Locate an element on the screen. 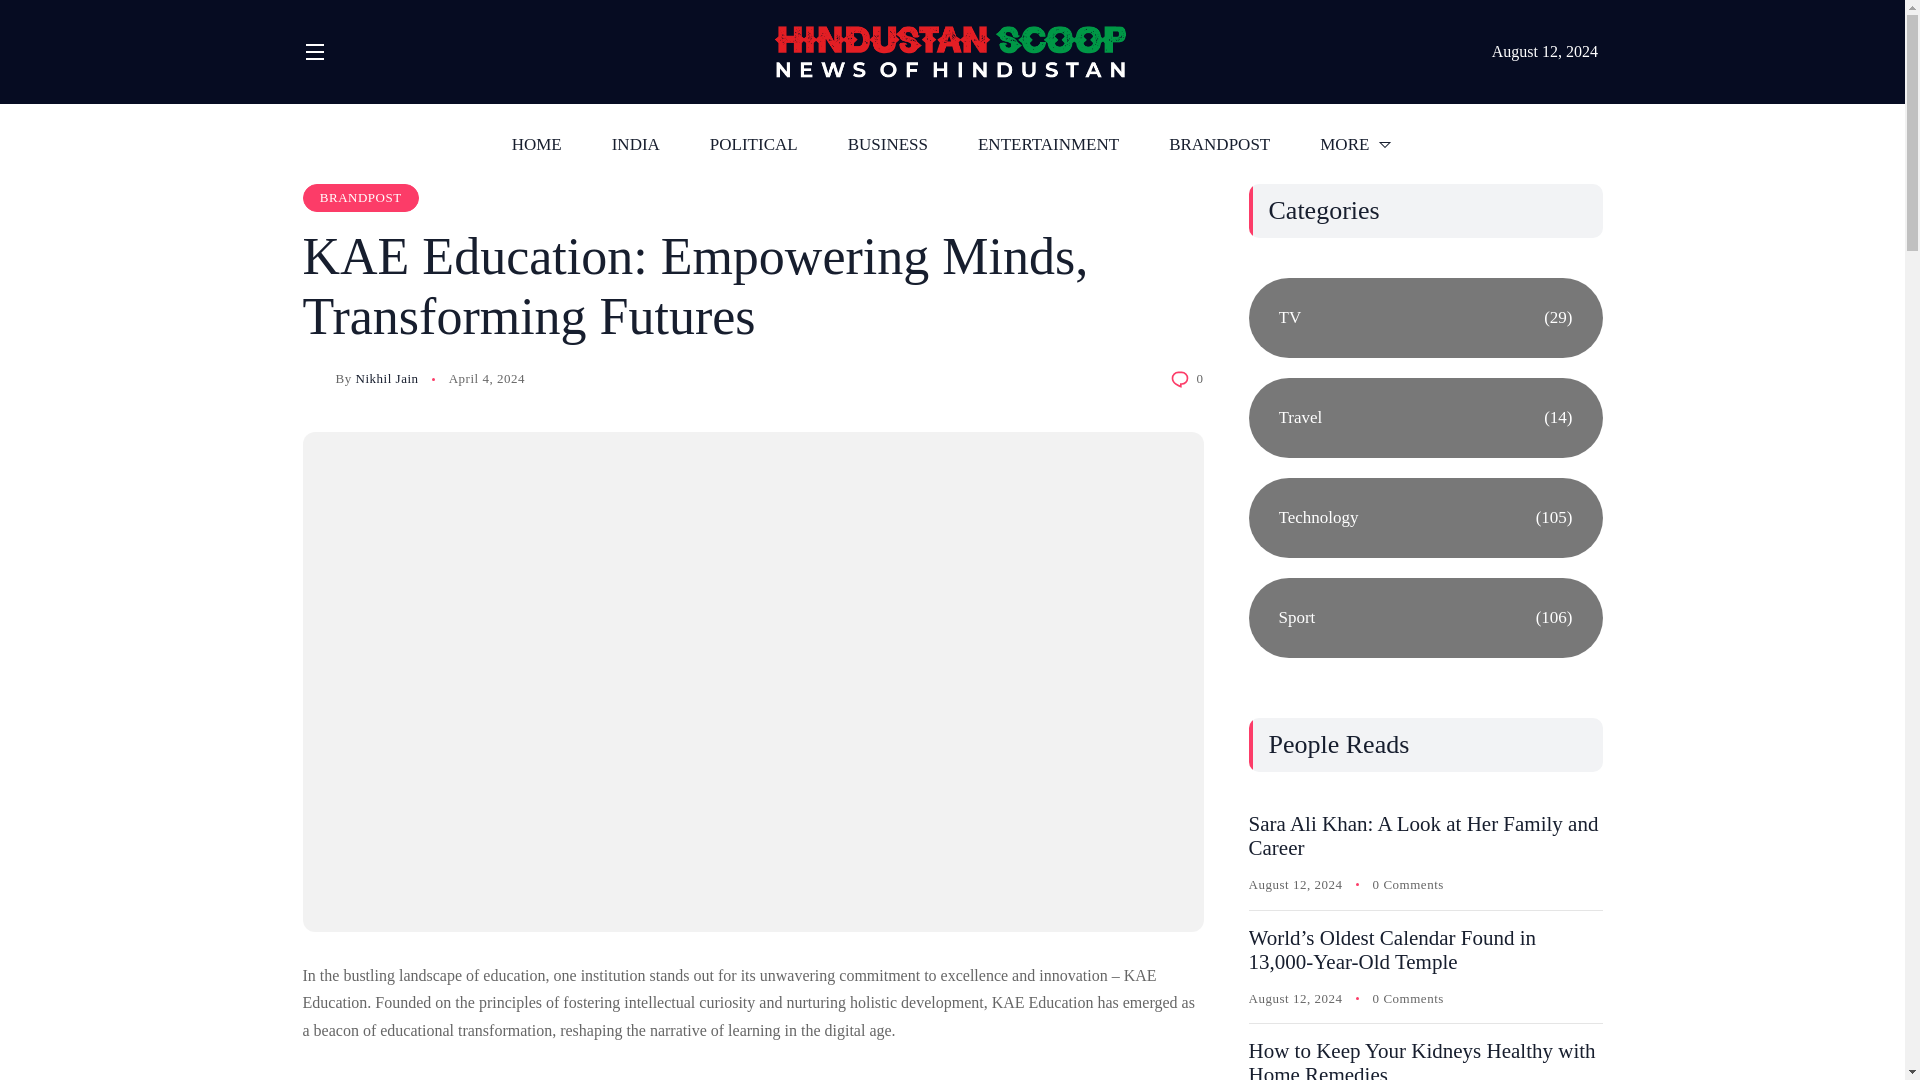  BUSINESS is located at coordinates (888, 143).